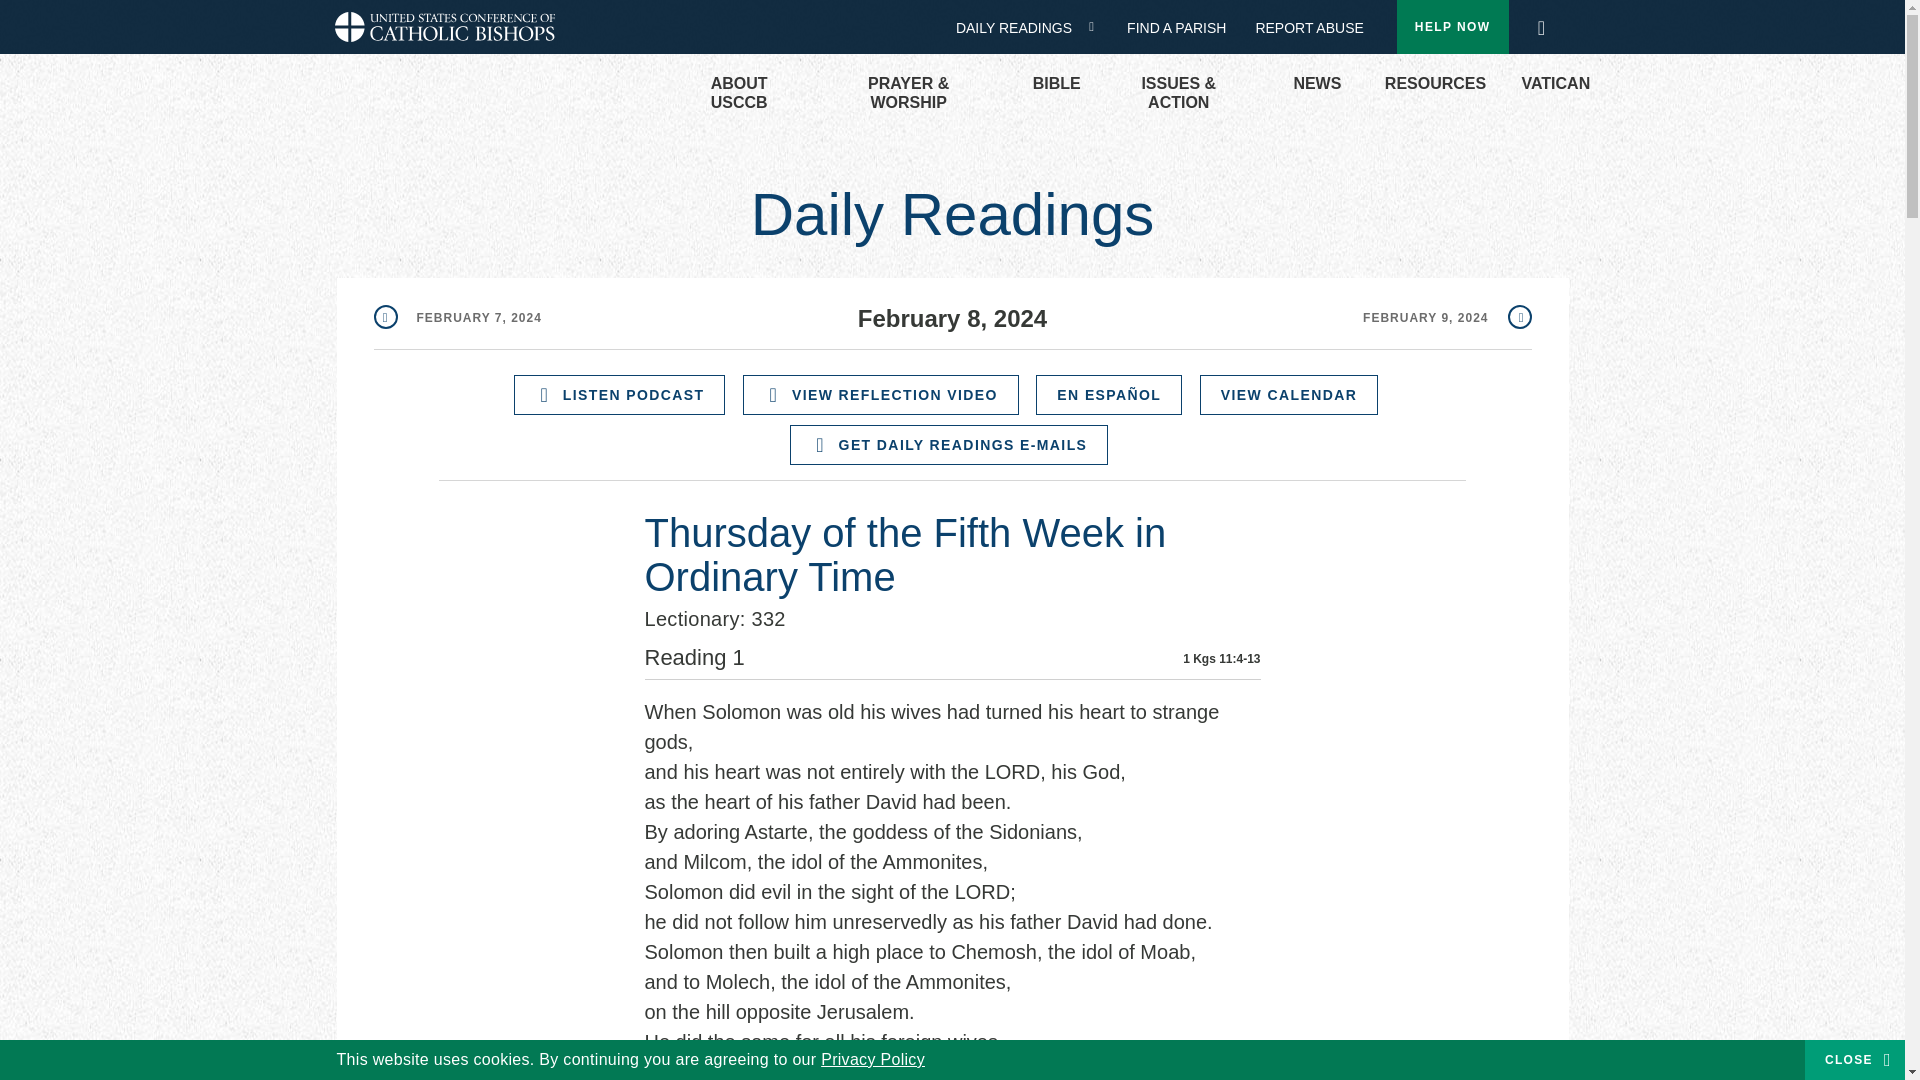 The image size is (1920, 1080). I want to click on REPORT ABUSE, so click(1309, 28).